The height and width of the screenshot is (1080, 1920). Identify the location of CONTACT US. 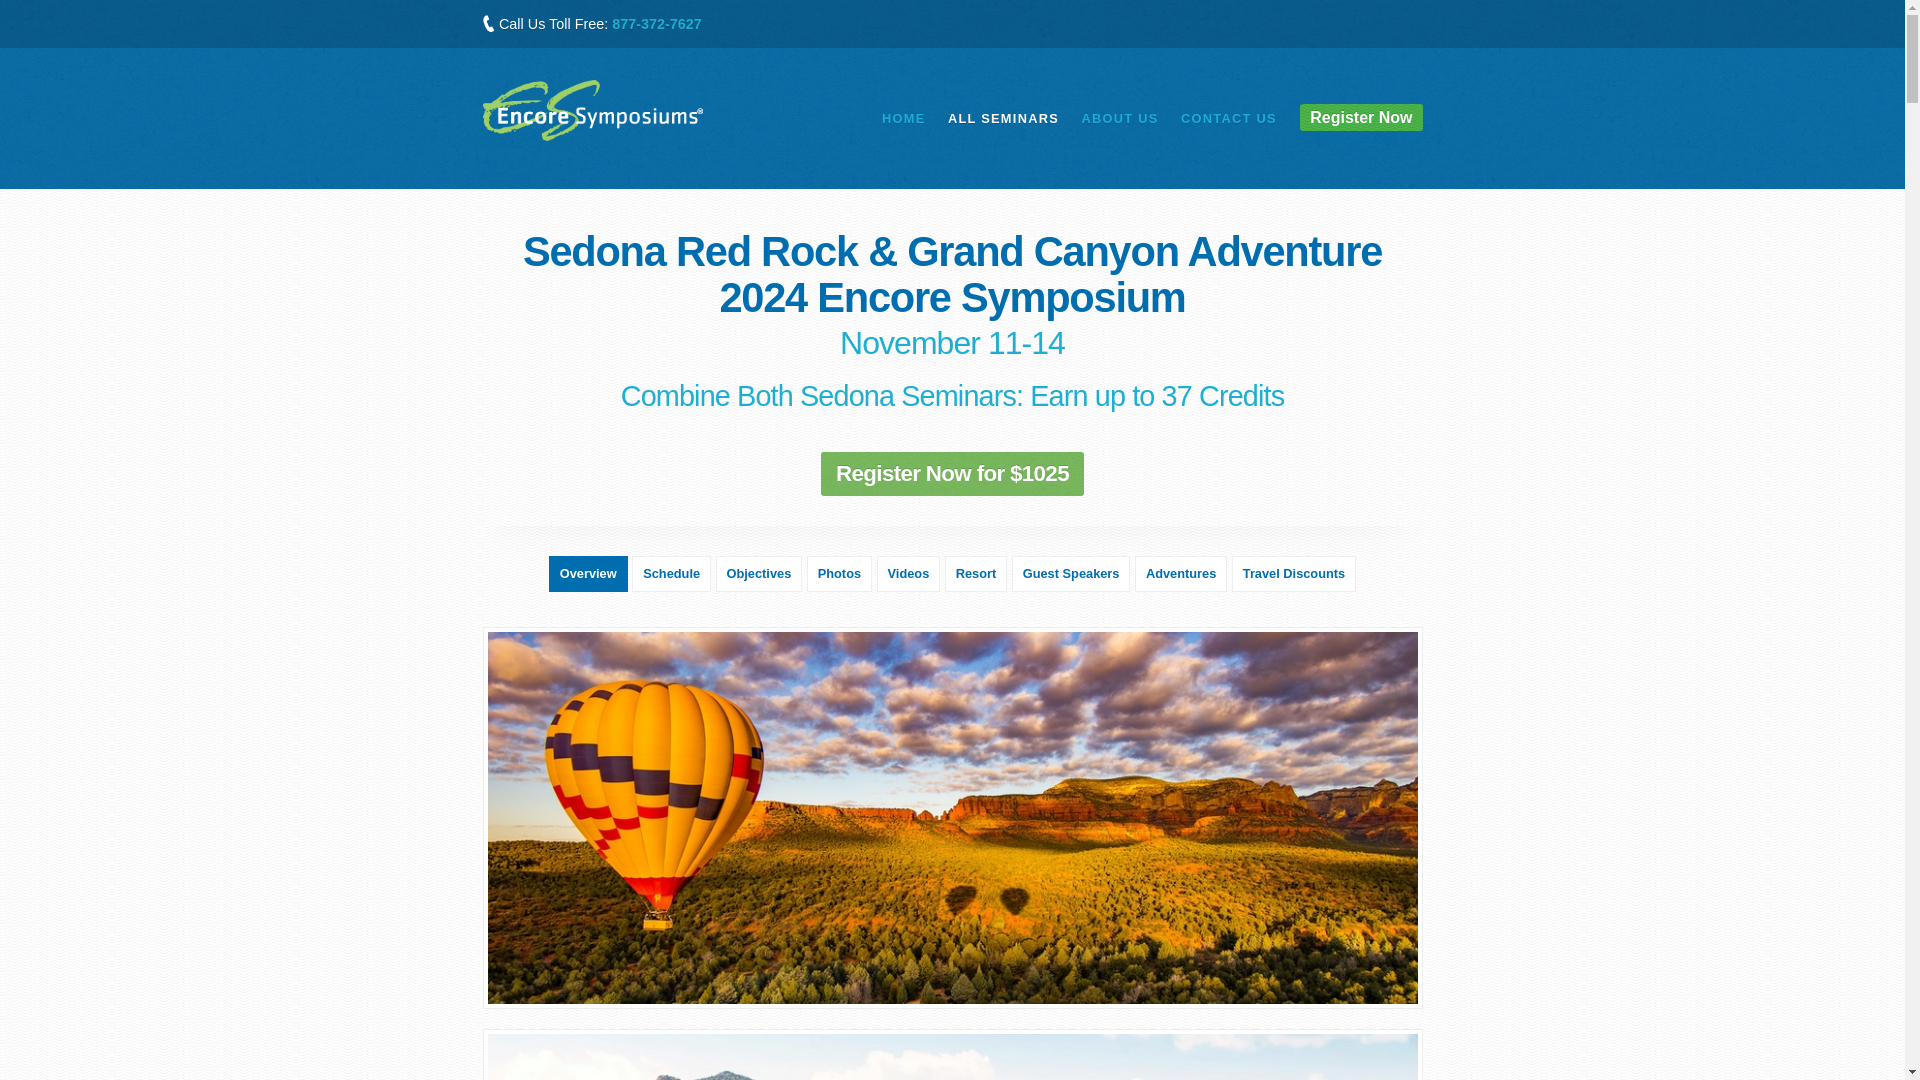
(1228, 118).